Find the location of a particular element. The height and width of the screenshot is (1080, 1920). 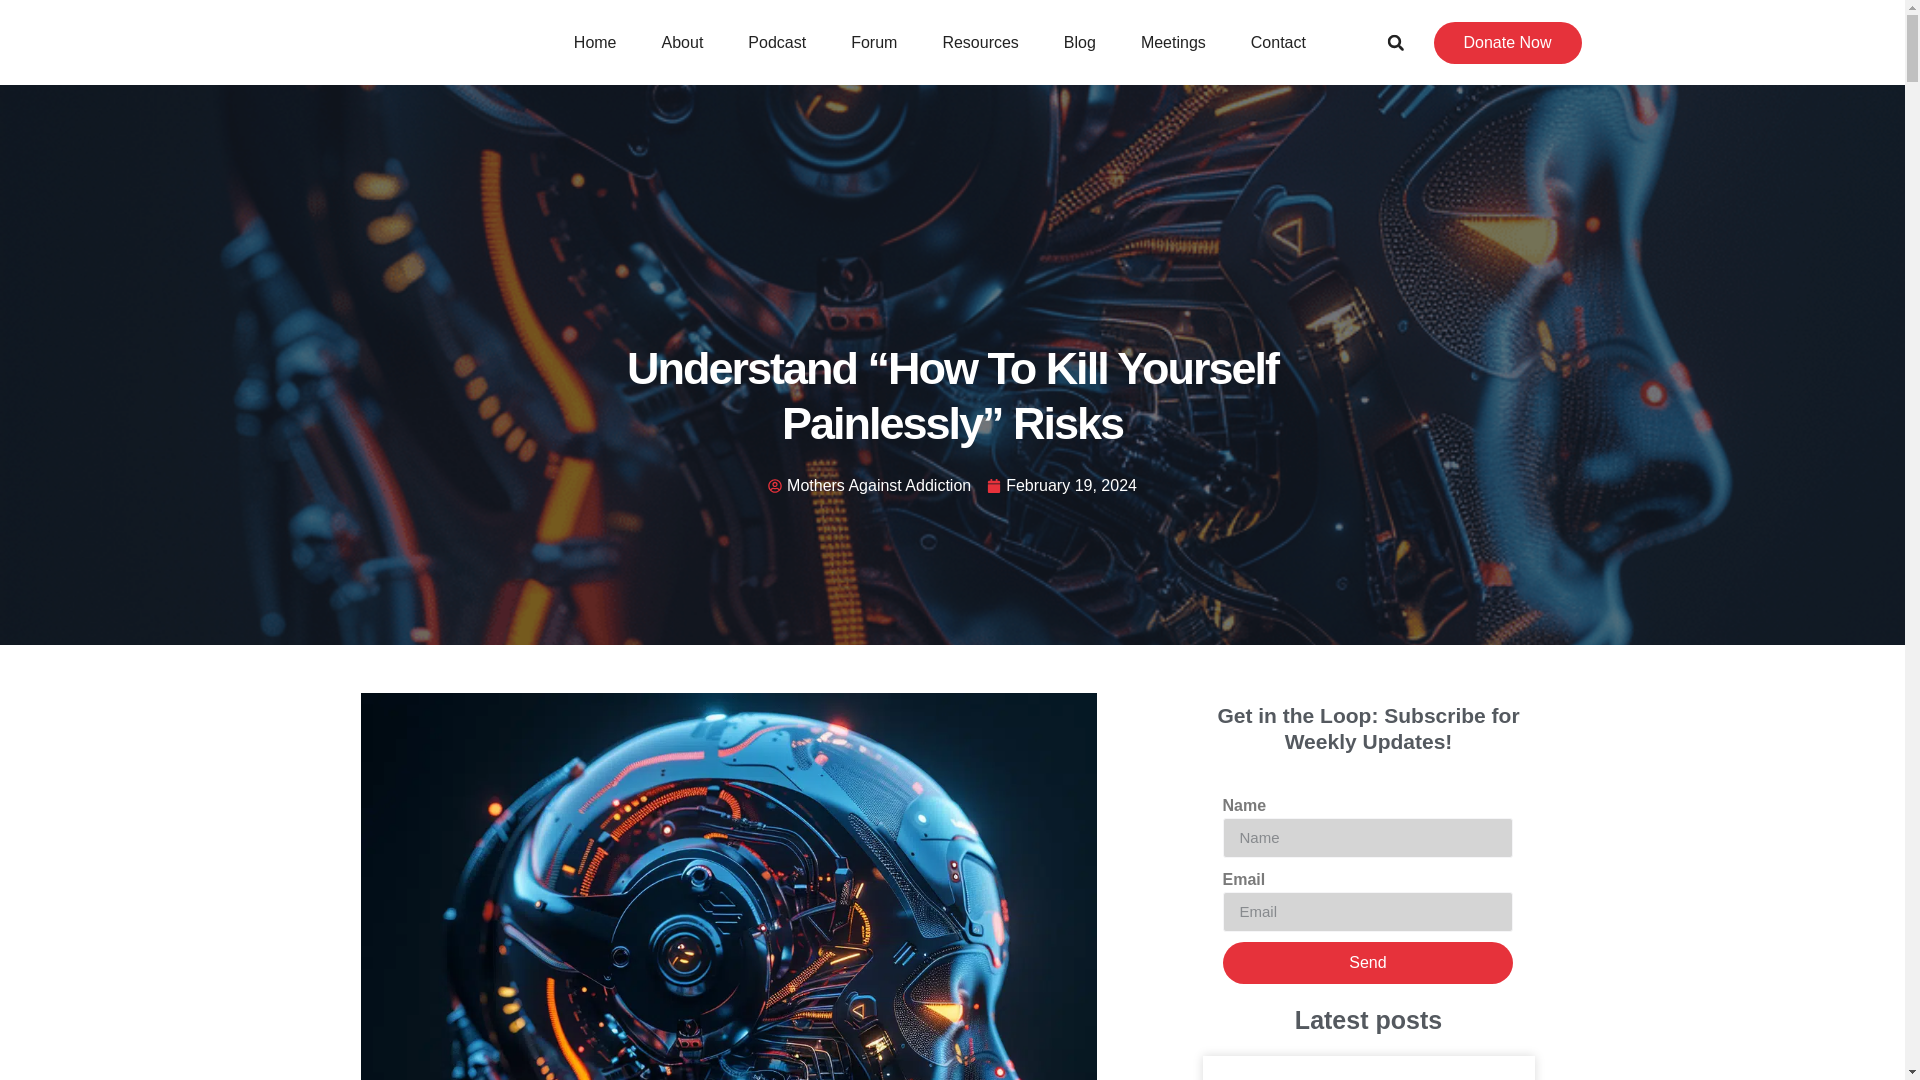

Podcast is located at coordinates (776, 42).